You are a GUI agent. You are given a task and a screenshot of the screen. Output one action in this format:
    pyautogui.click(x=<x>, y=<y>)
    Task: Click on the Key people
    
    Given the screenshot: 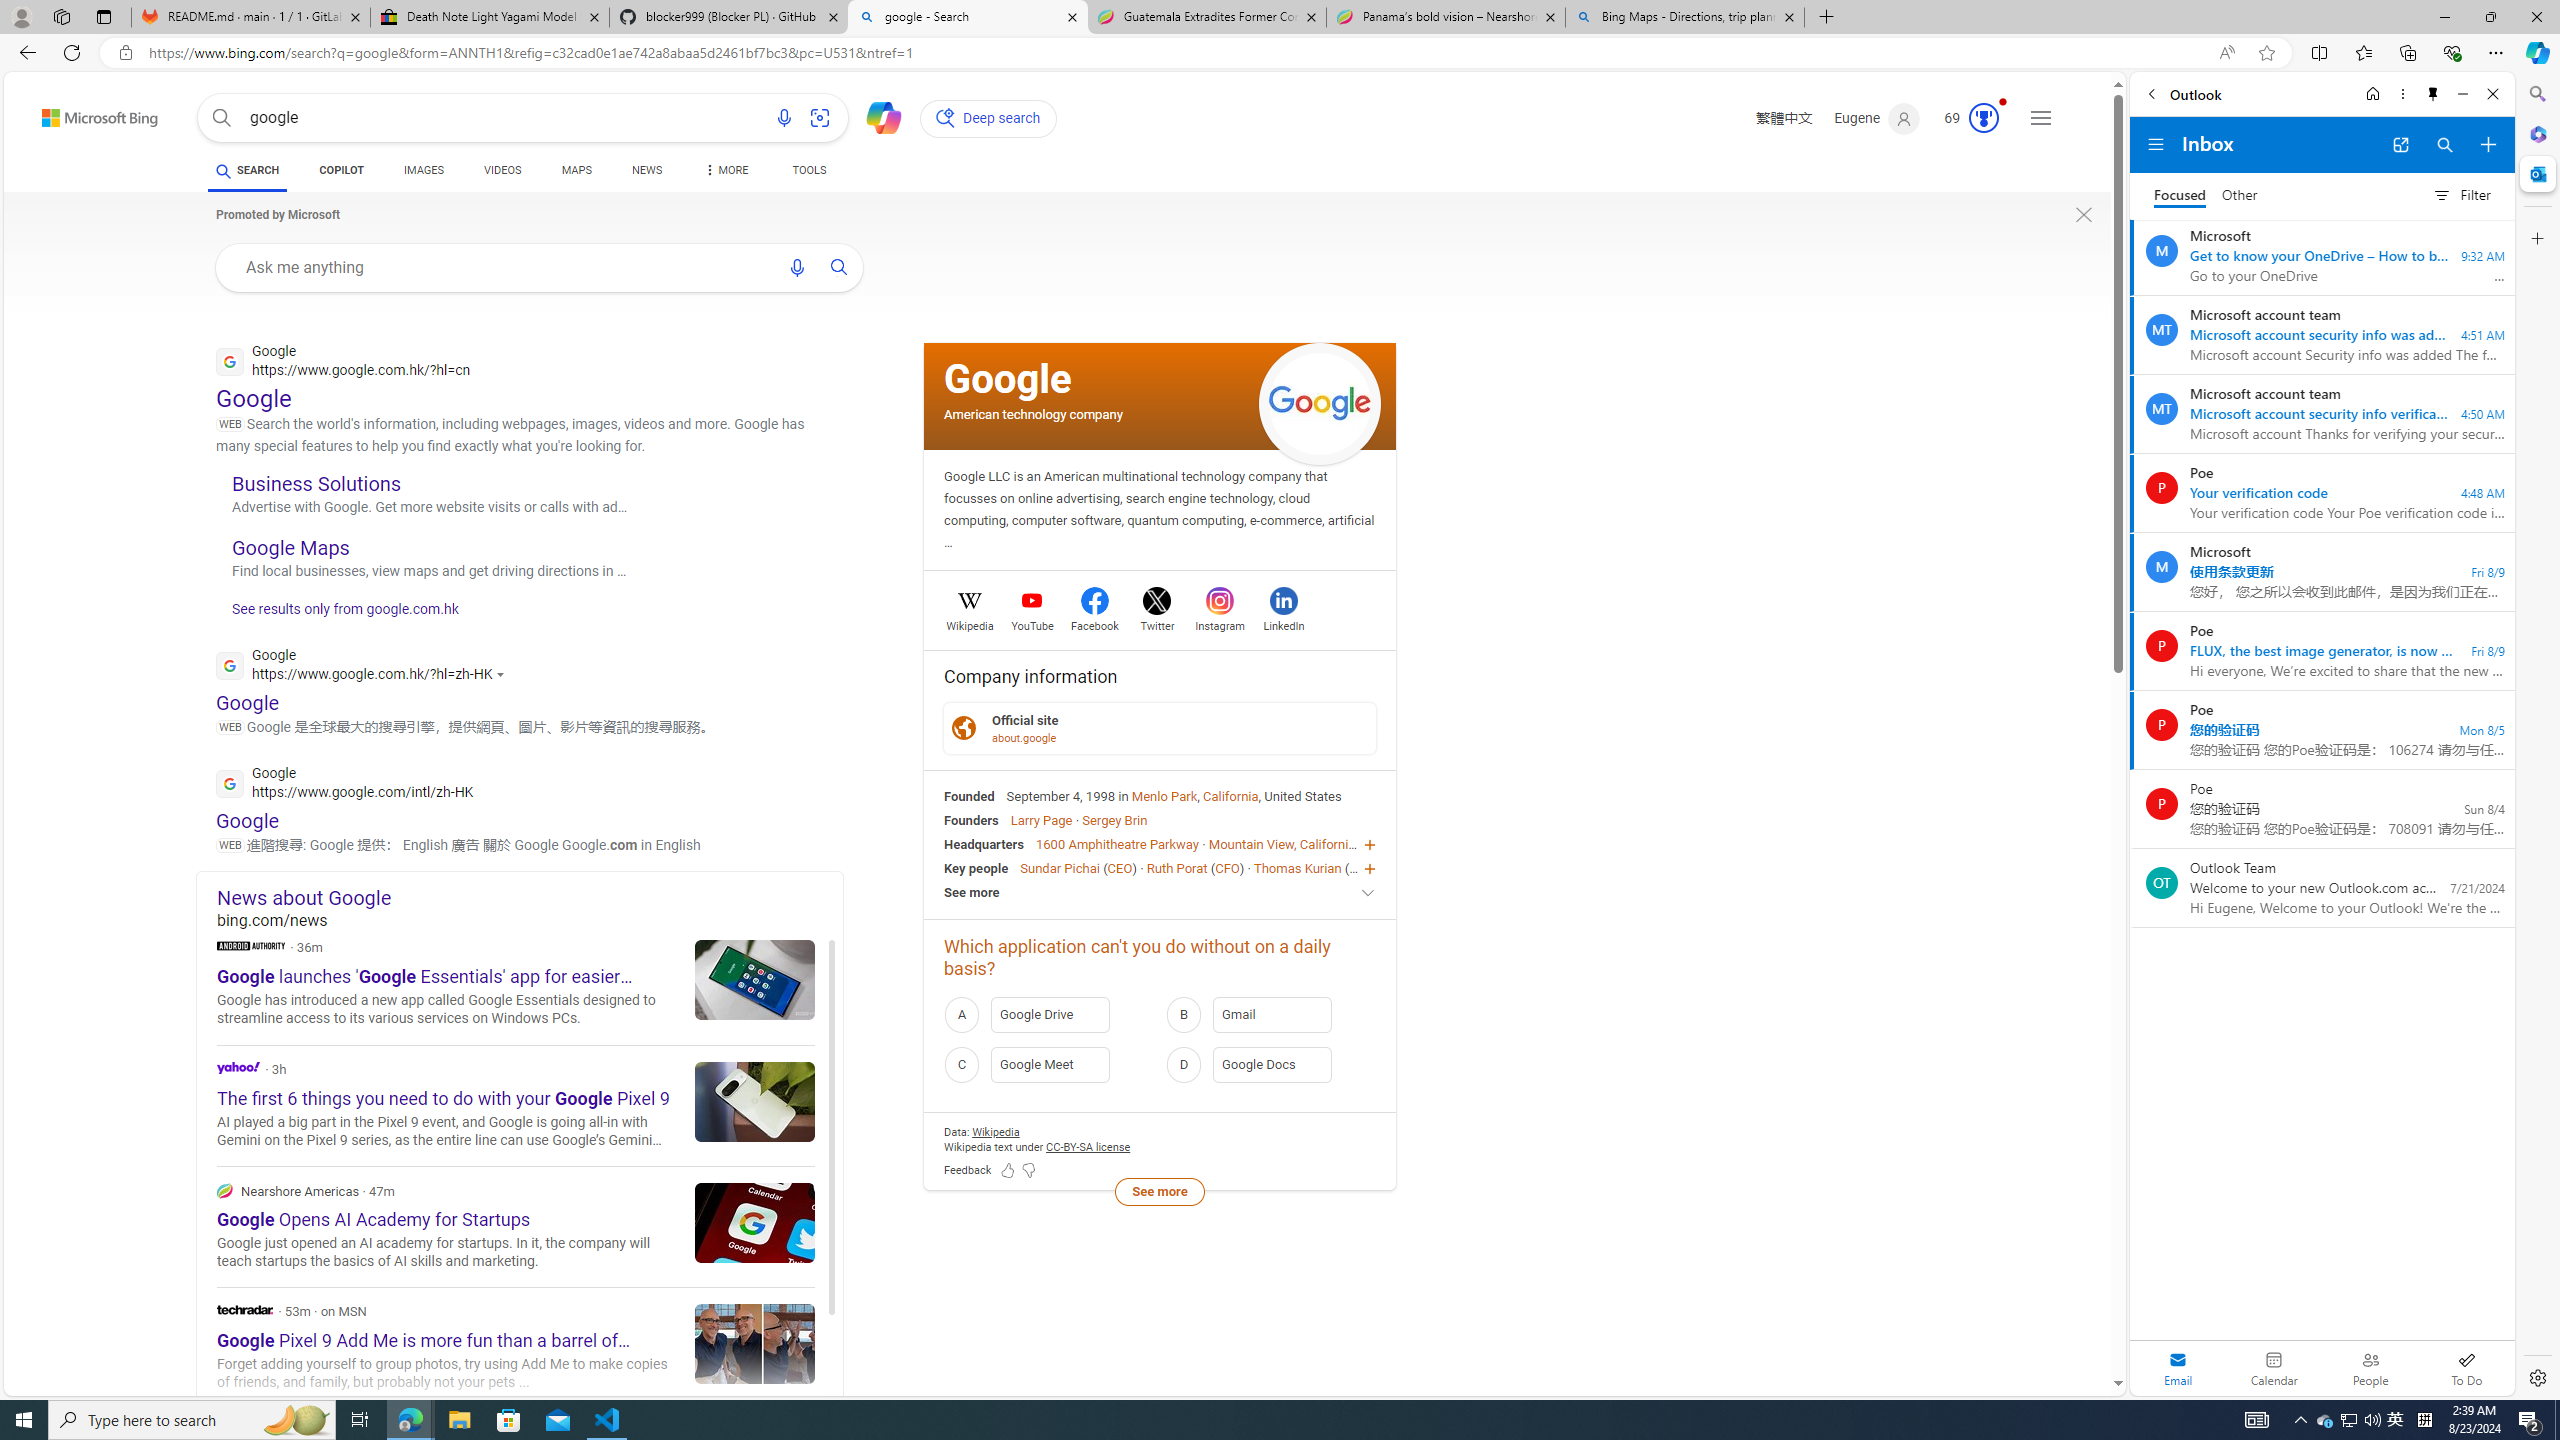 What is the action you would take?
    pyautogui.click(x=976, y=867)
    